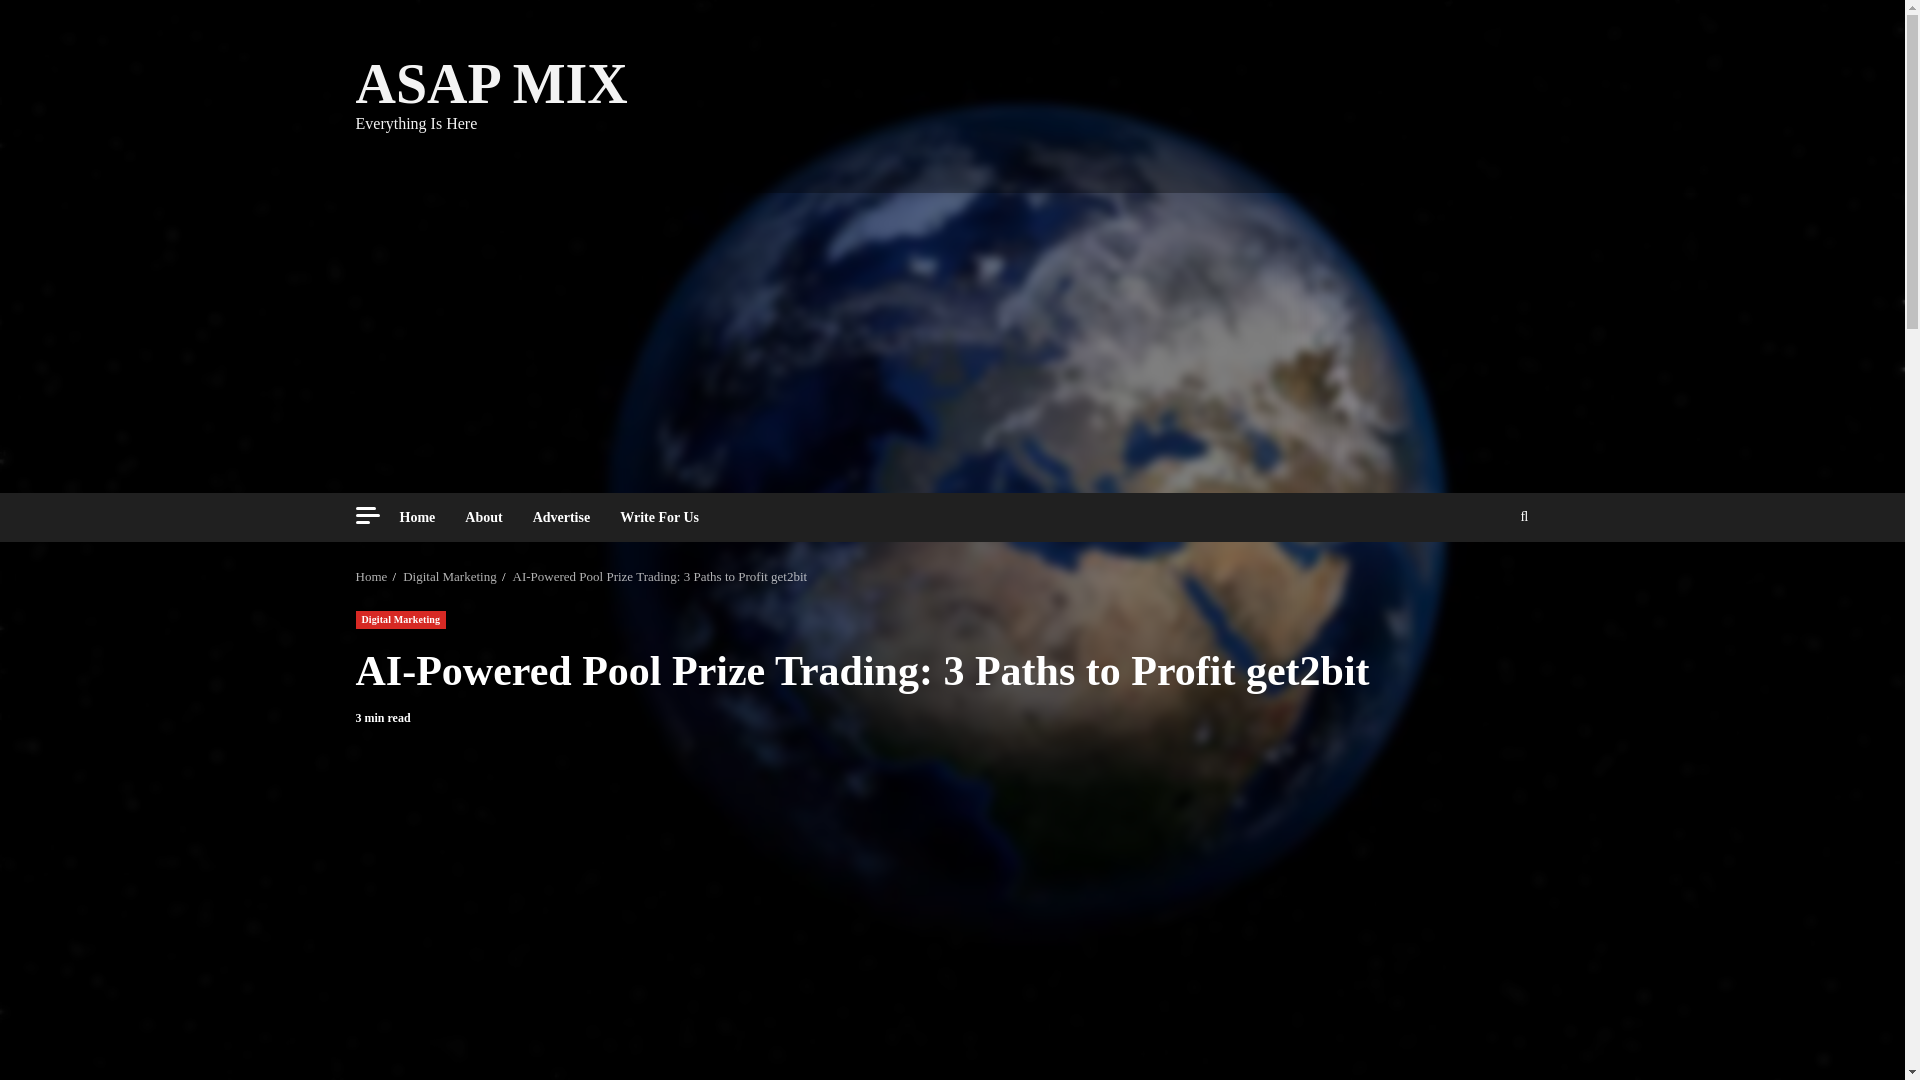 This screenshot has width=1920, height=1080. What do you see at coordinates (1524, 516) in the screenshot?
I see `Search` at bounding box center [1524, 516].